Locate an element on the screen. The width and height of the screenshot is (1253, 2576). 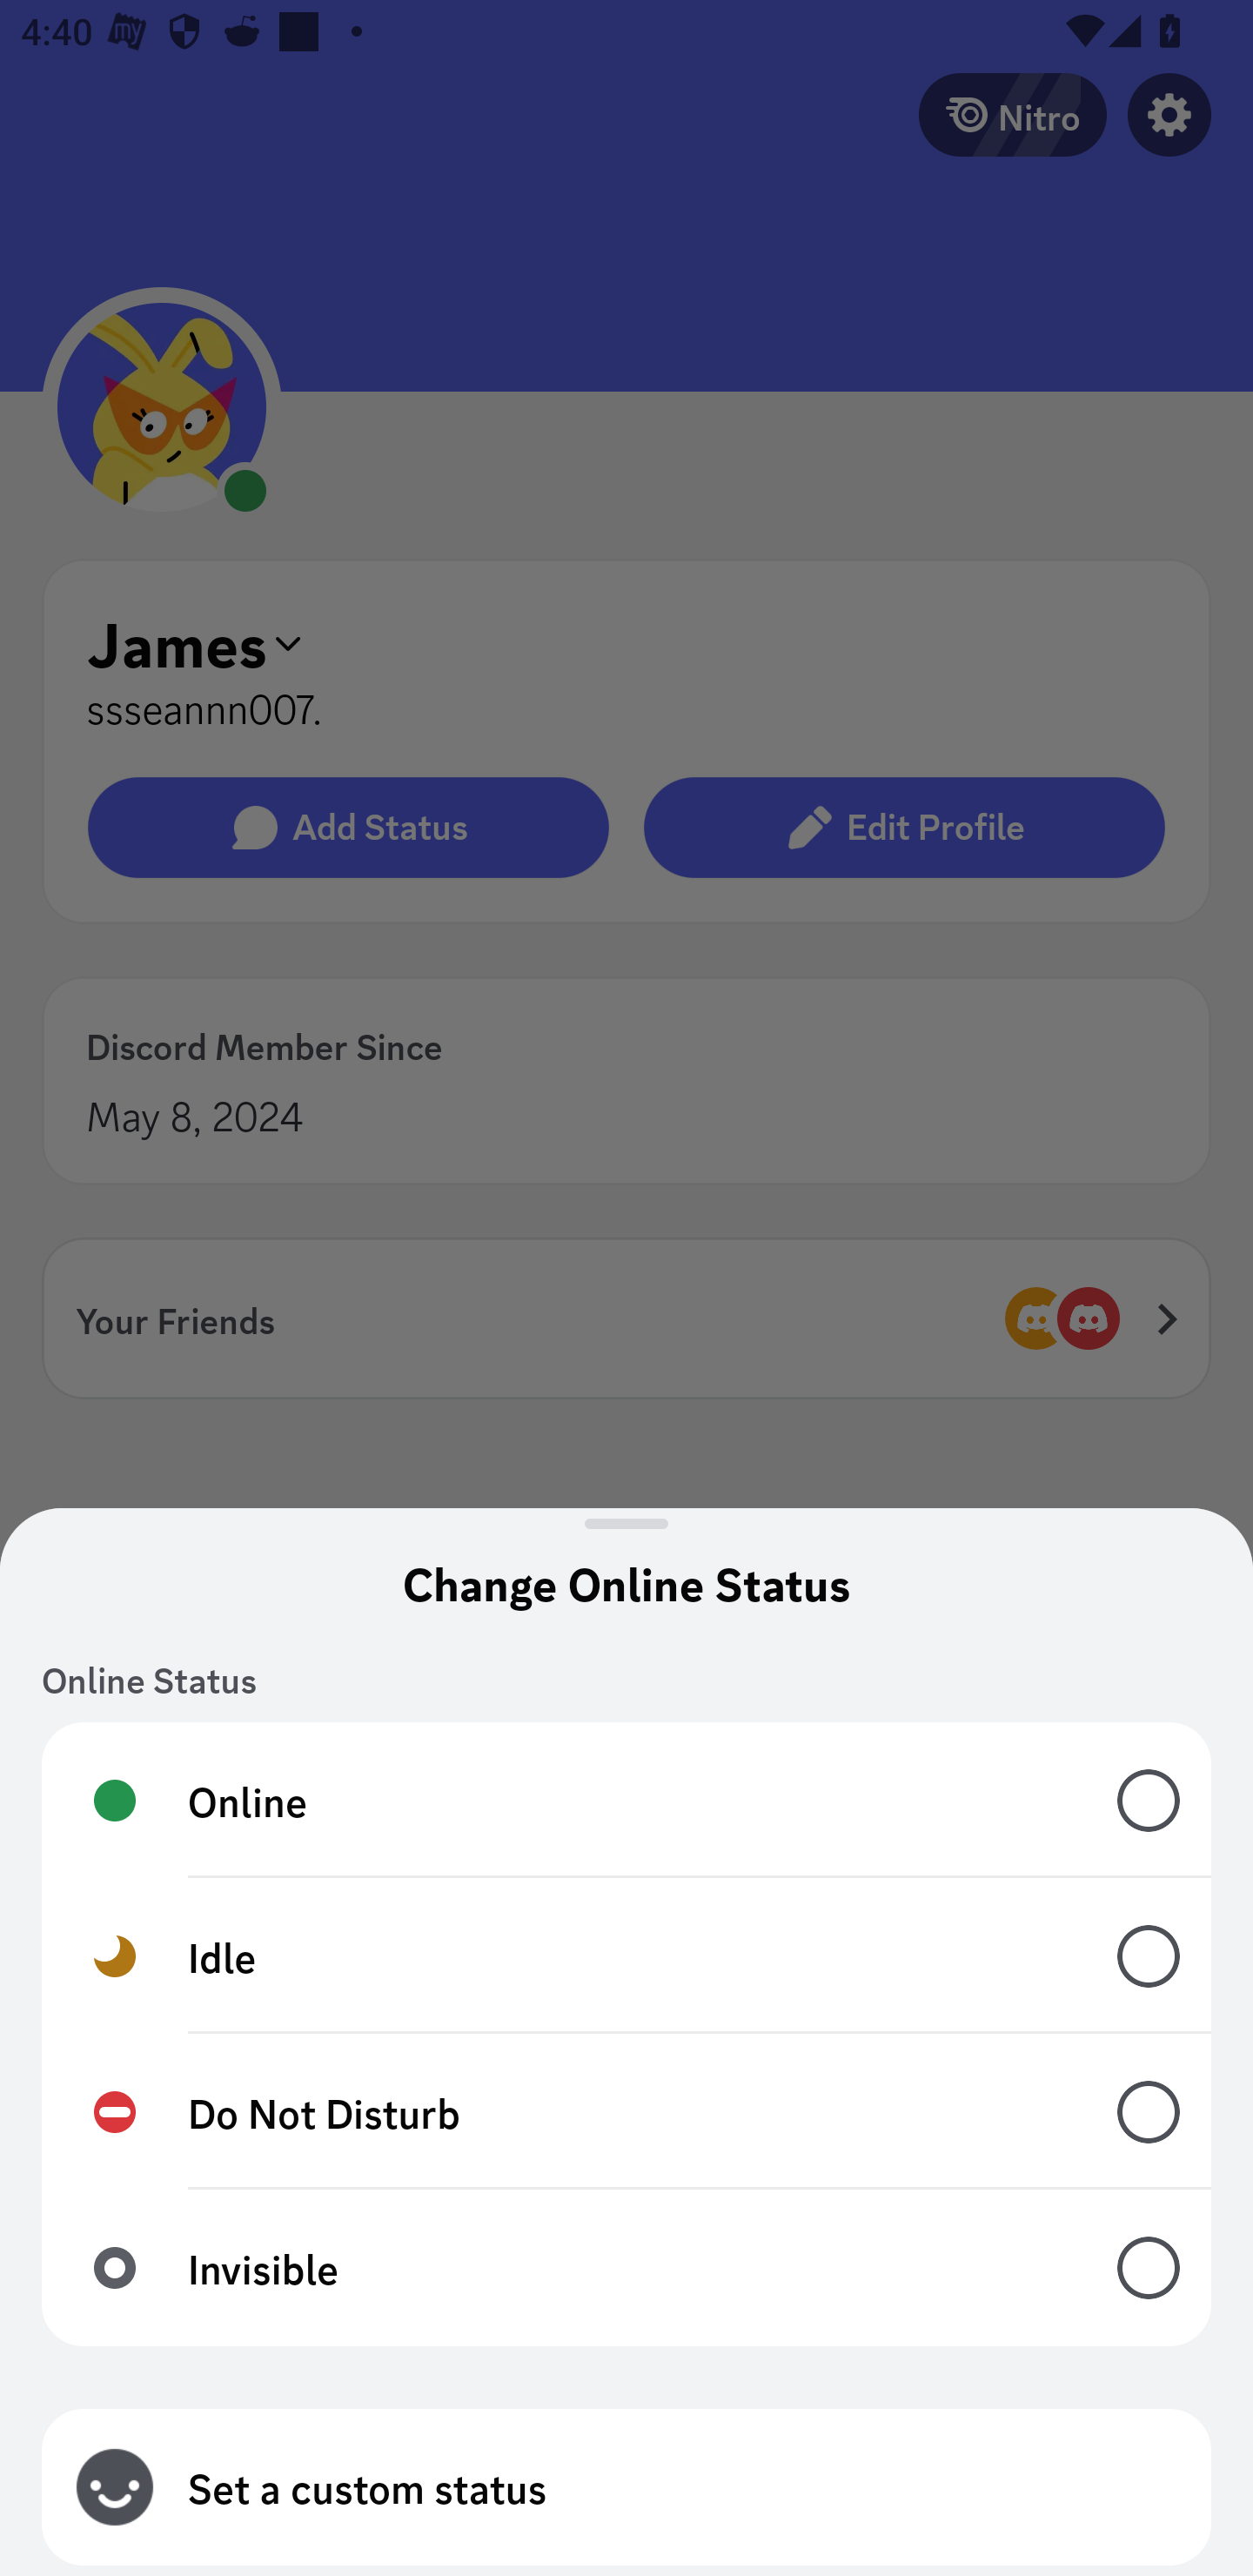
Online,  Online is located at coordinates (626, 1800).